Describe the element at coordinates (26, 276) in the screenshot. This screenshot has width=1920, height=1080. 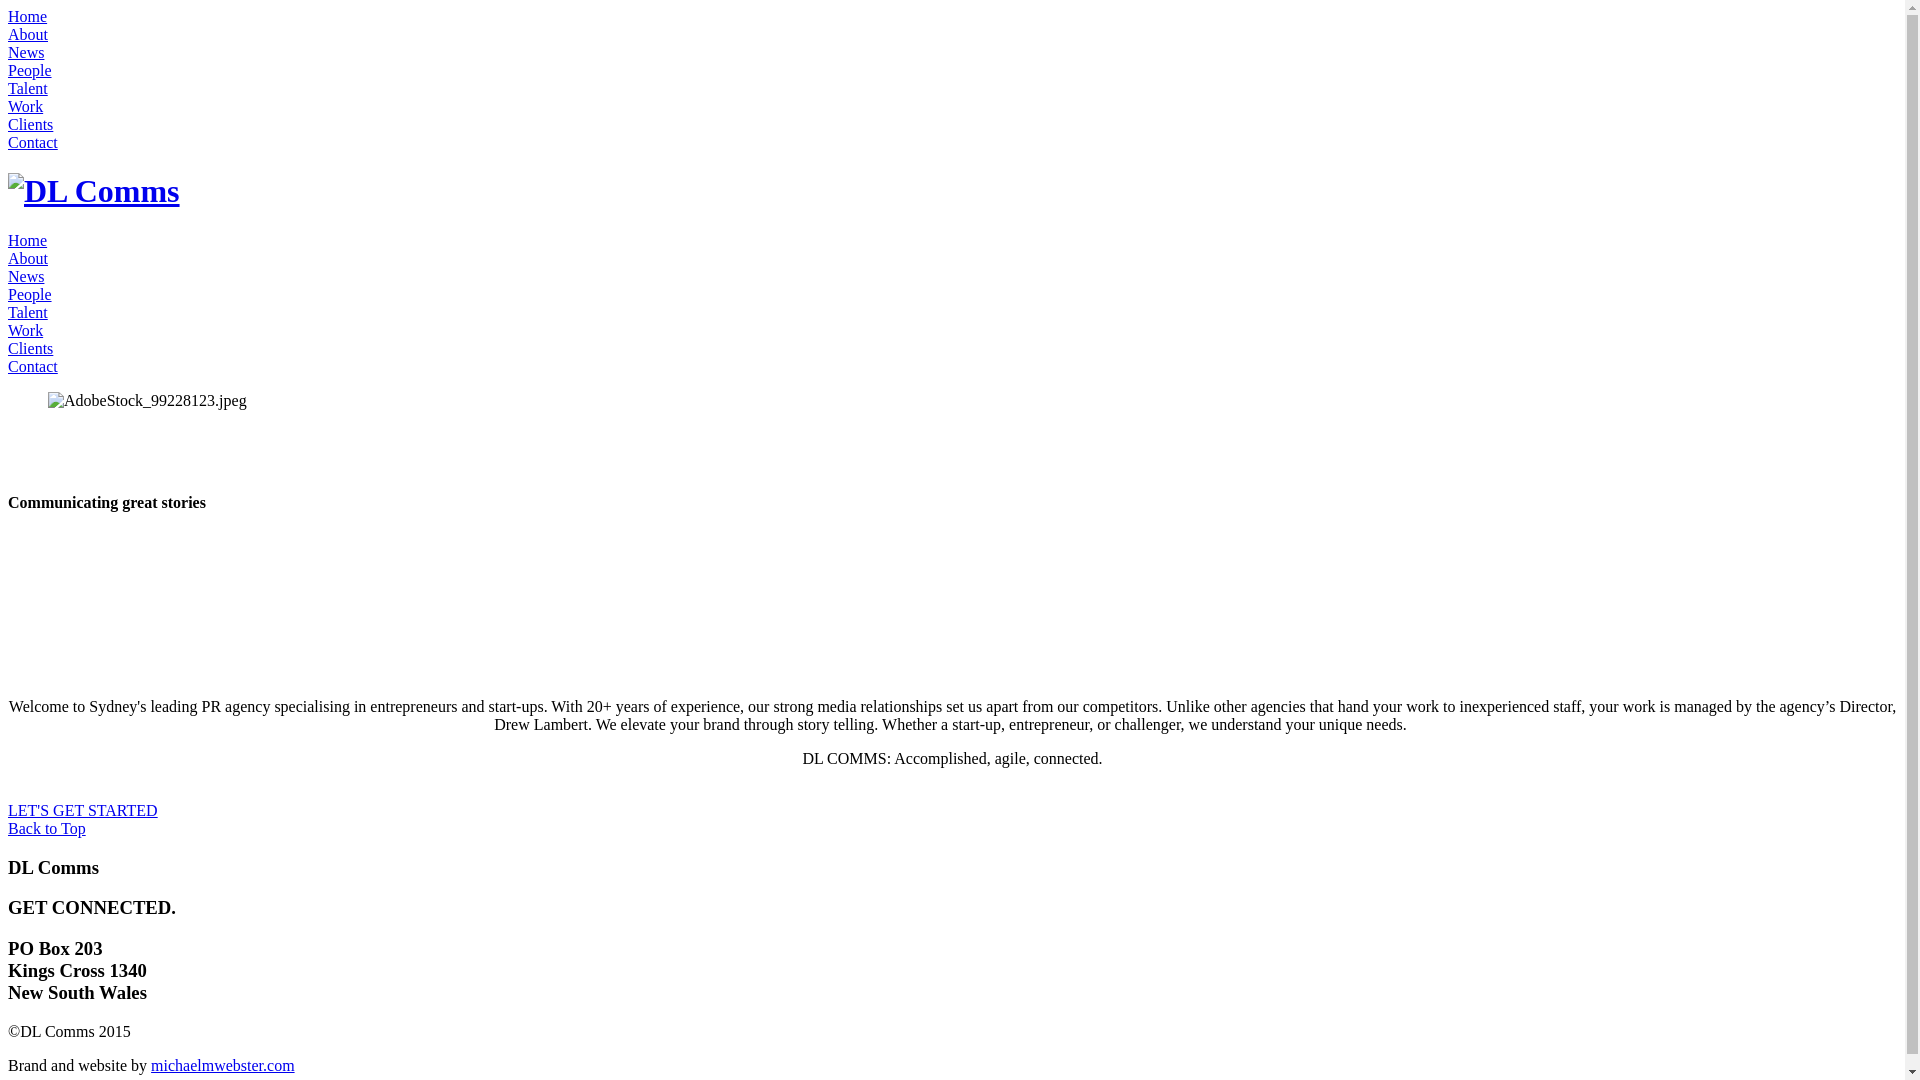
I see `News` at that location.